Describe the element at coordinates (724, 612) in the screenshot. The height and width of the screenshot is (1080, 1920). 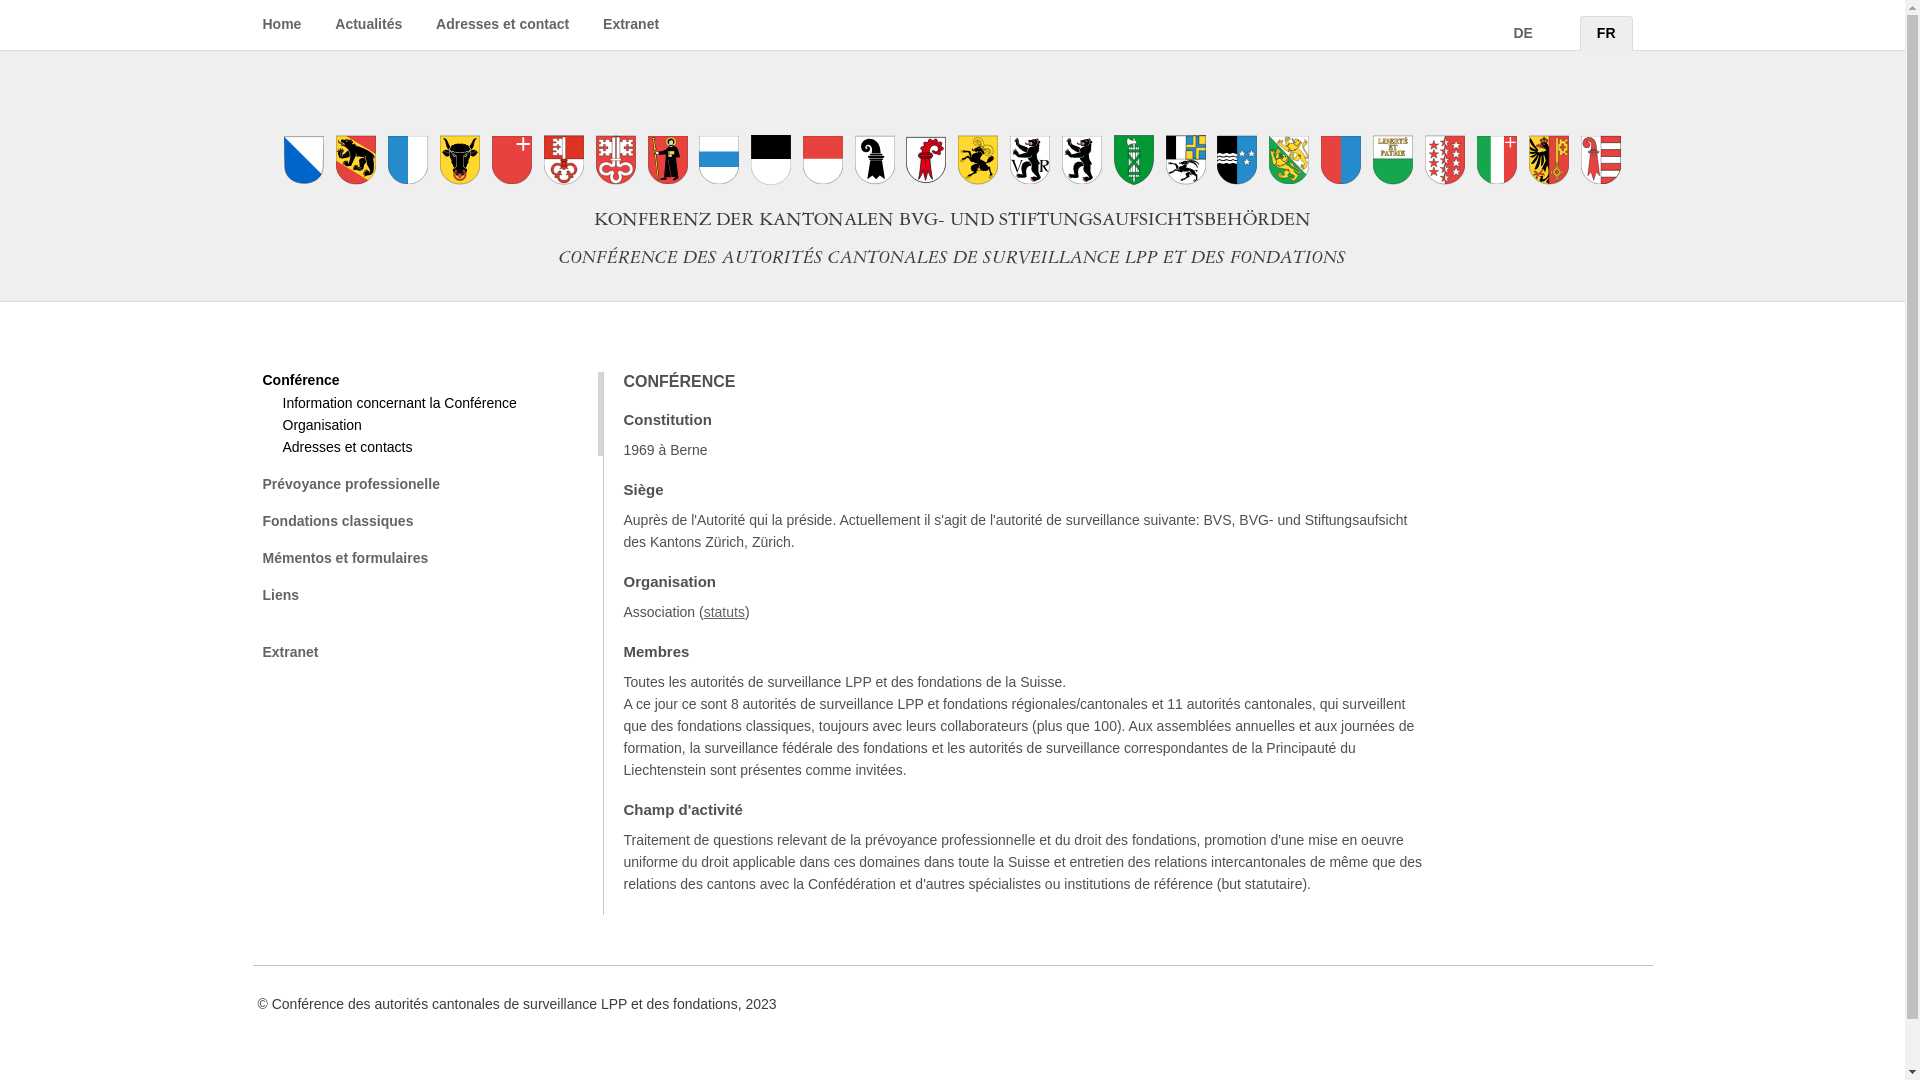
I see `statuts` at that location.